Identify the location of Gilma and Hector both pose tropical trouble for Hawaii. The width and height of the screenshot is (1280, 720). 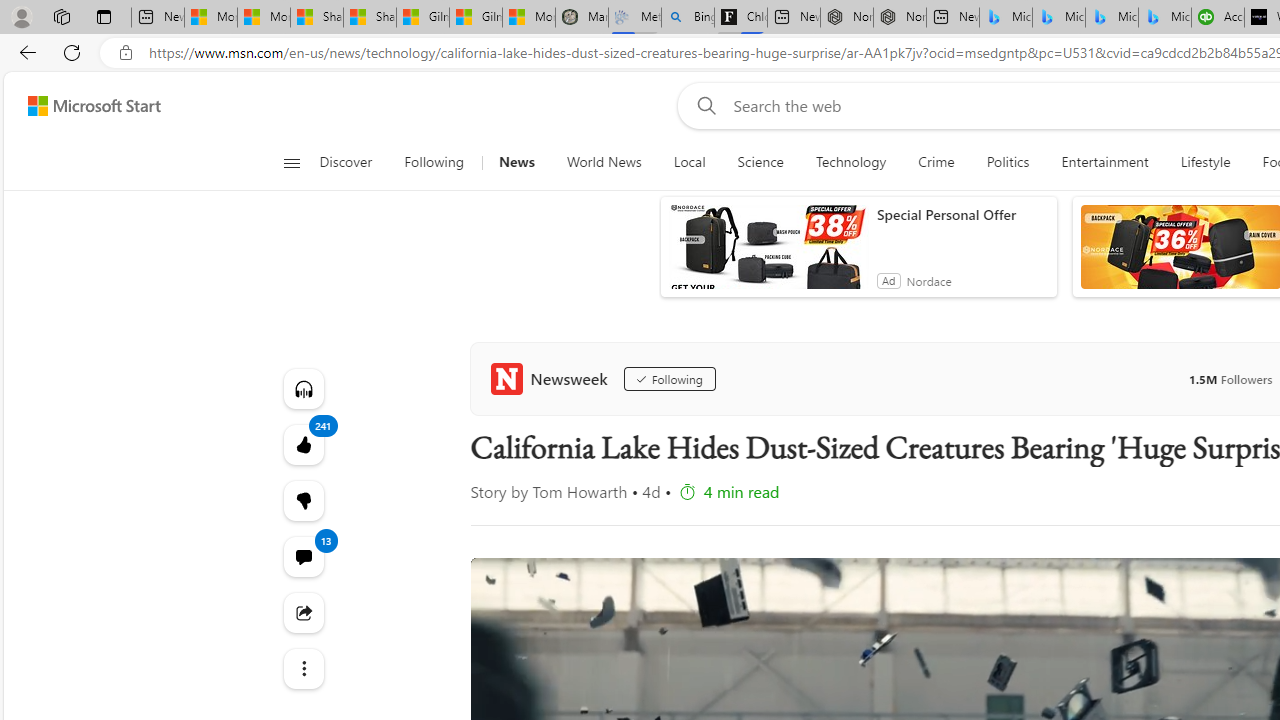
(476, 18).